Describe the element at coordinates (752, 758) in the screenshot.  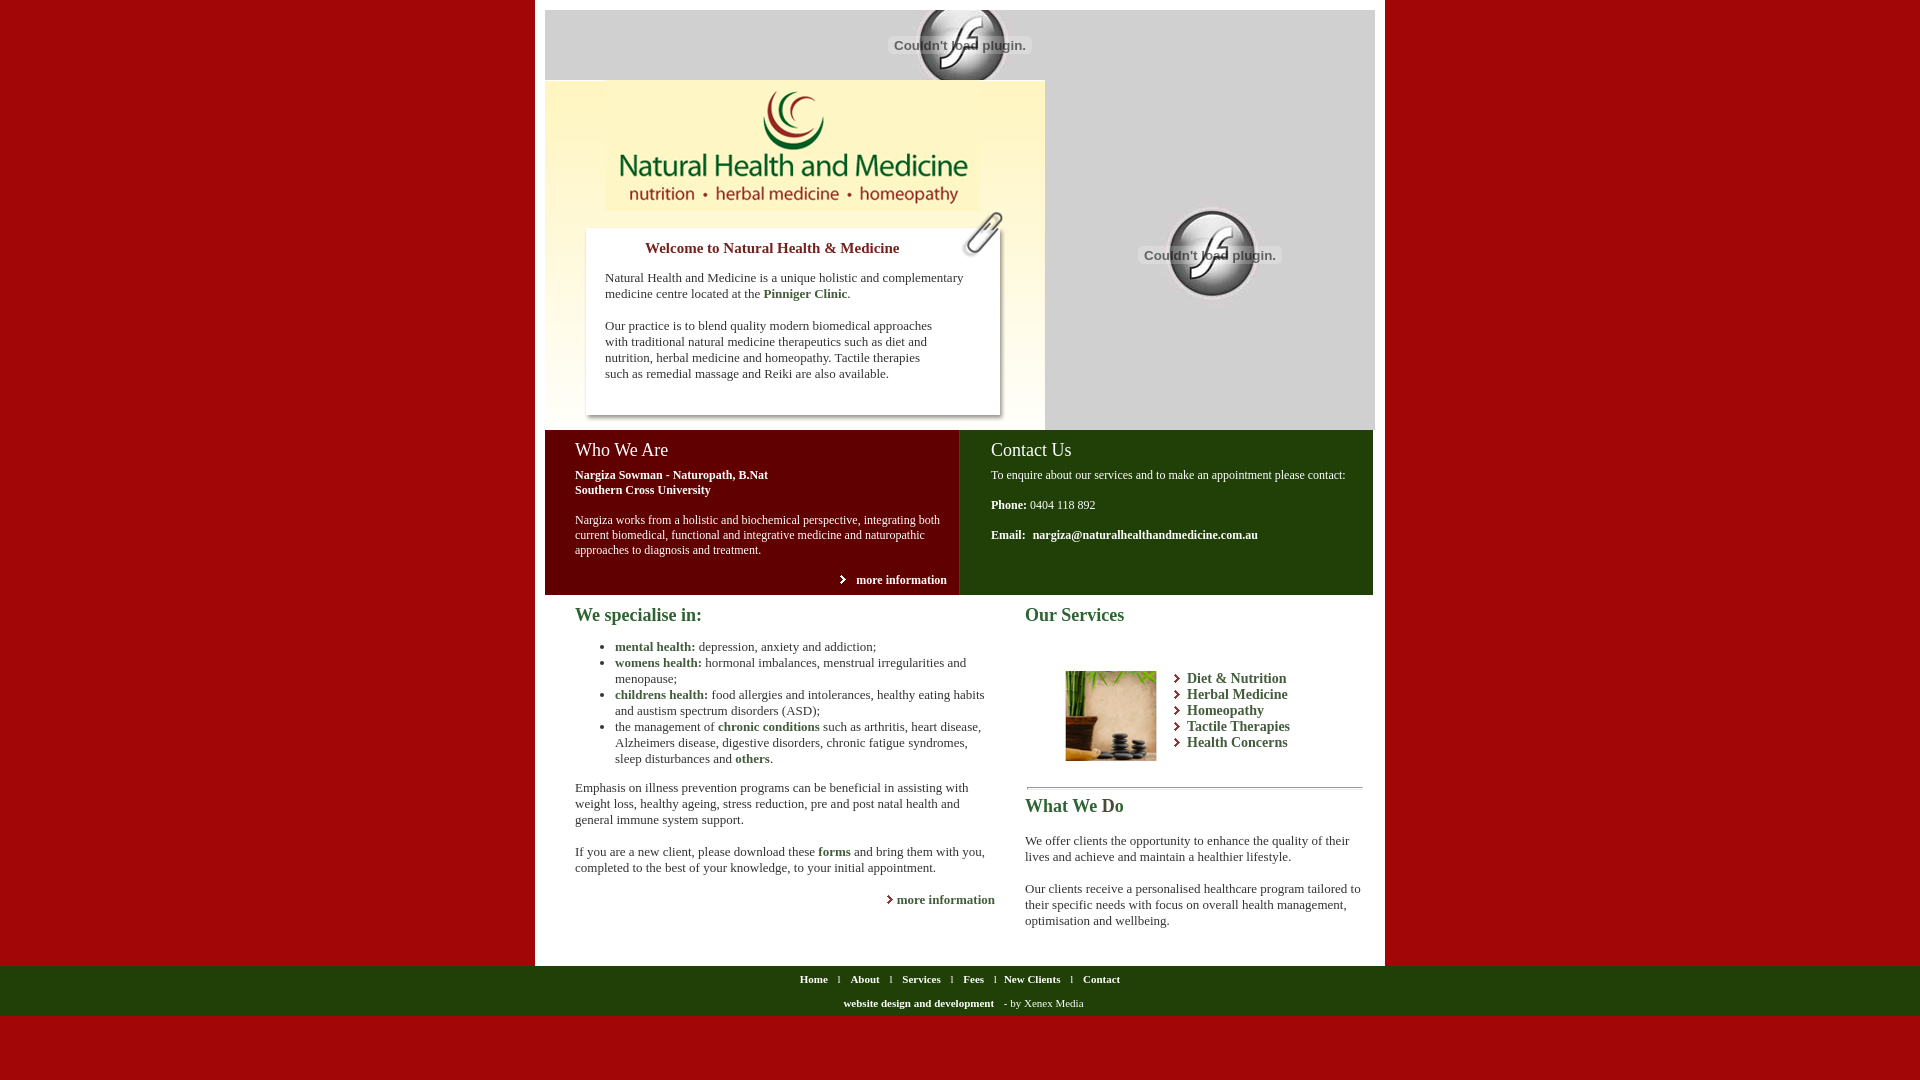
I see `others` at that location.